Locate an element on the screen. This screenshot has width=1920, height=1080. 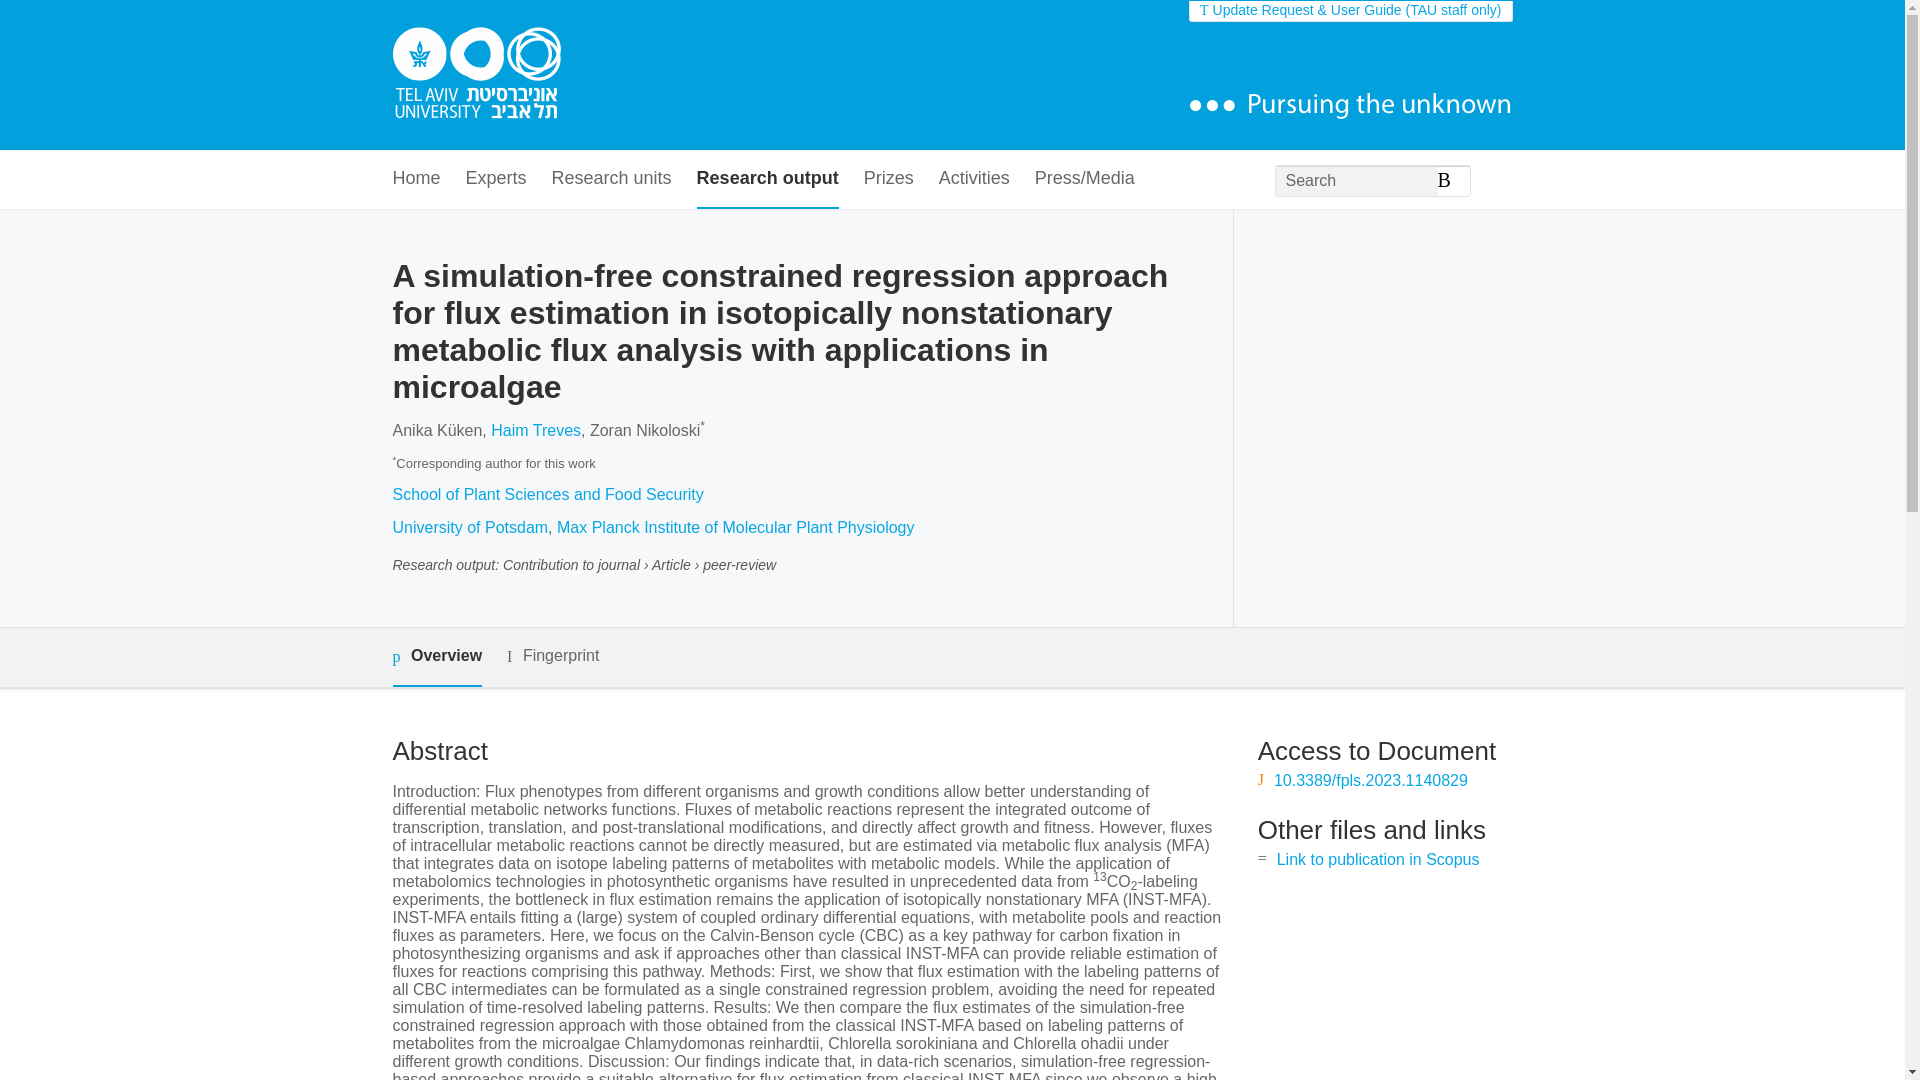
Research output is located at coordinates (768, 180).